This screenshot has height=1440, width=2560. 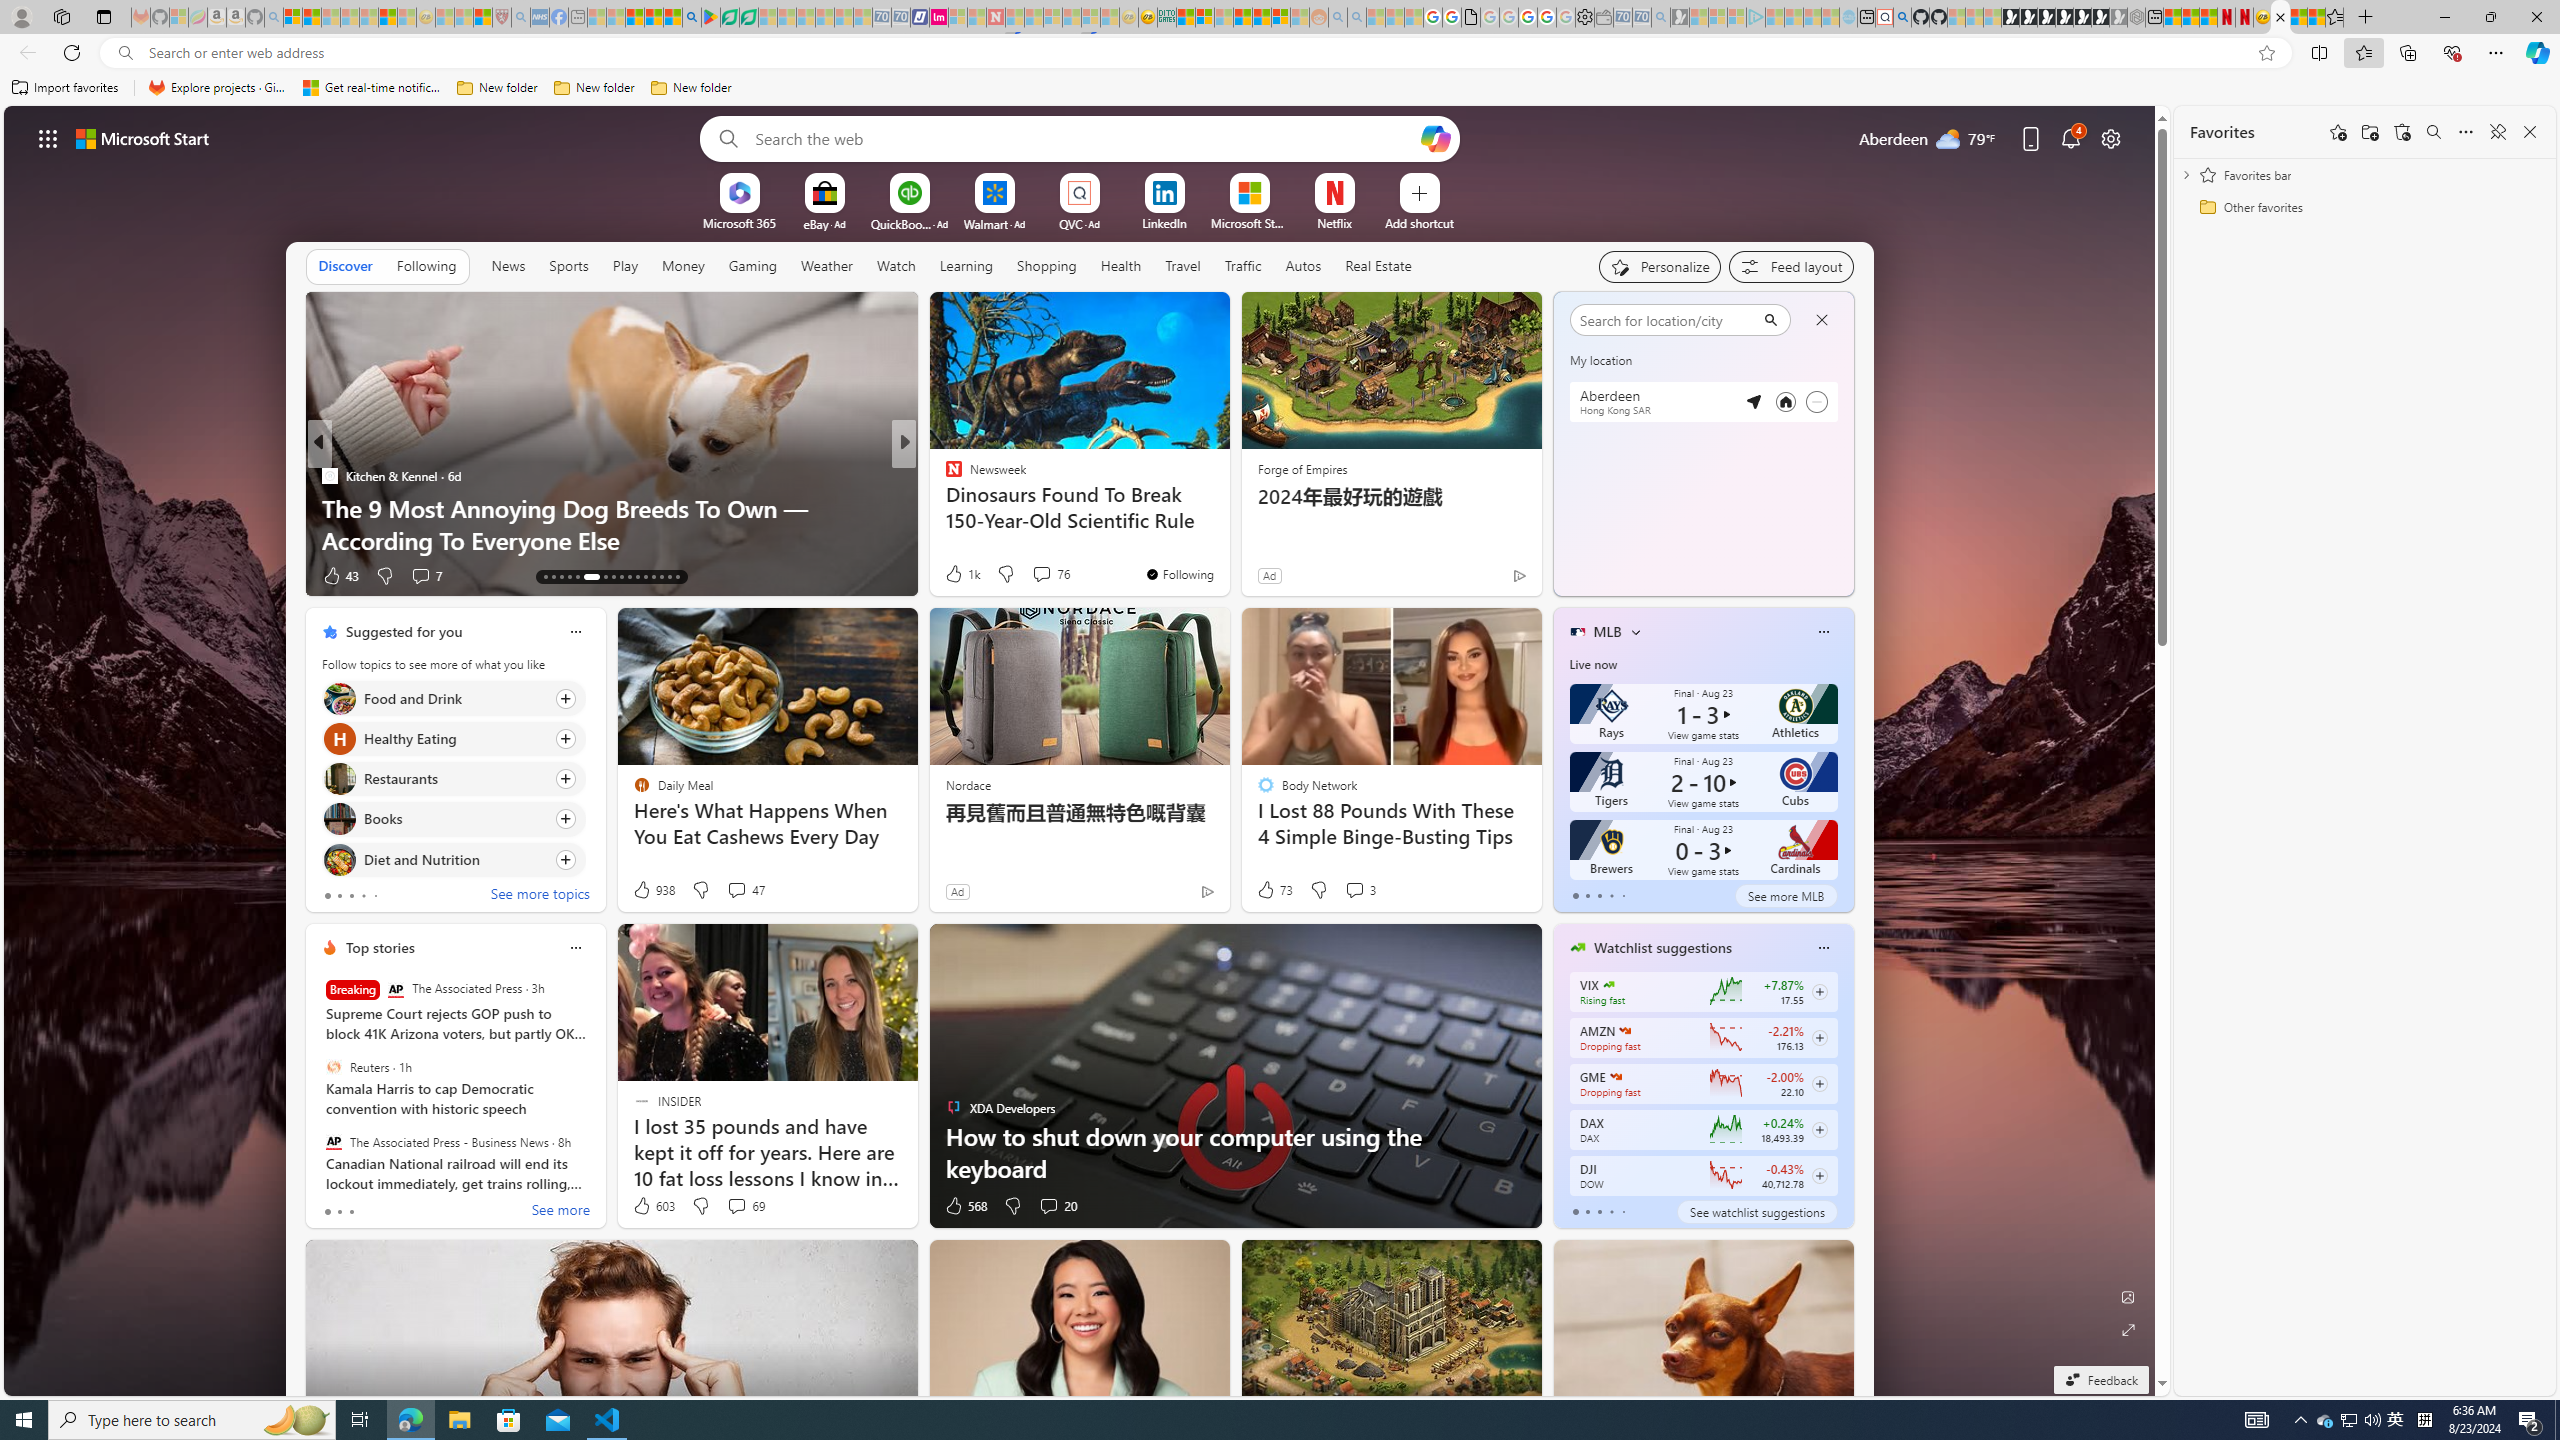 I want to click on Body Network, so click(x=945, y=476).